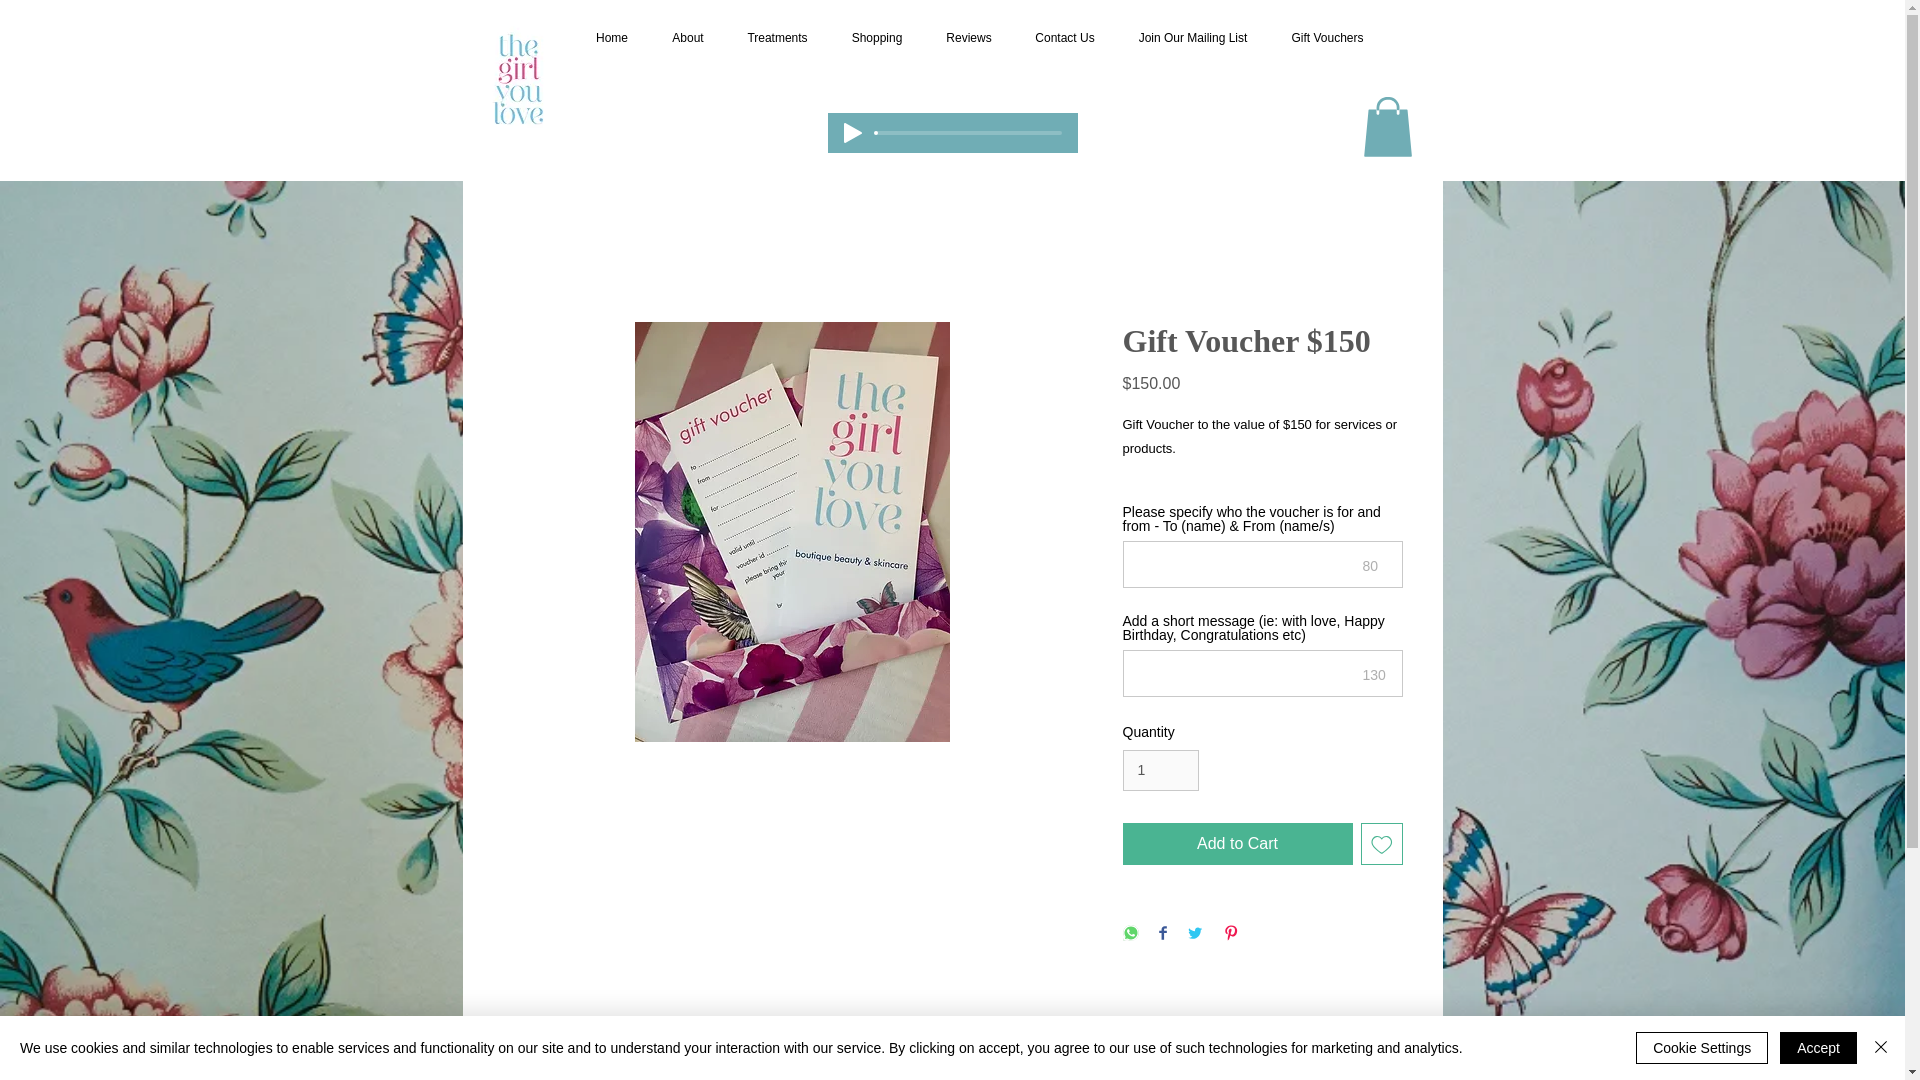  Describe the element at coordinates (877, 37) in the screenshot. I see `Shopping` at that location.